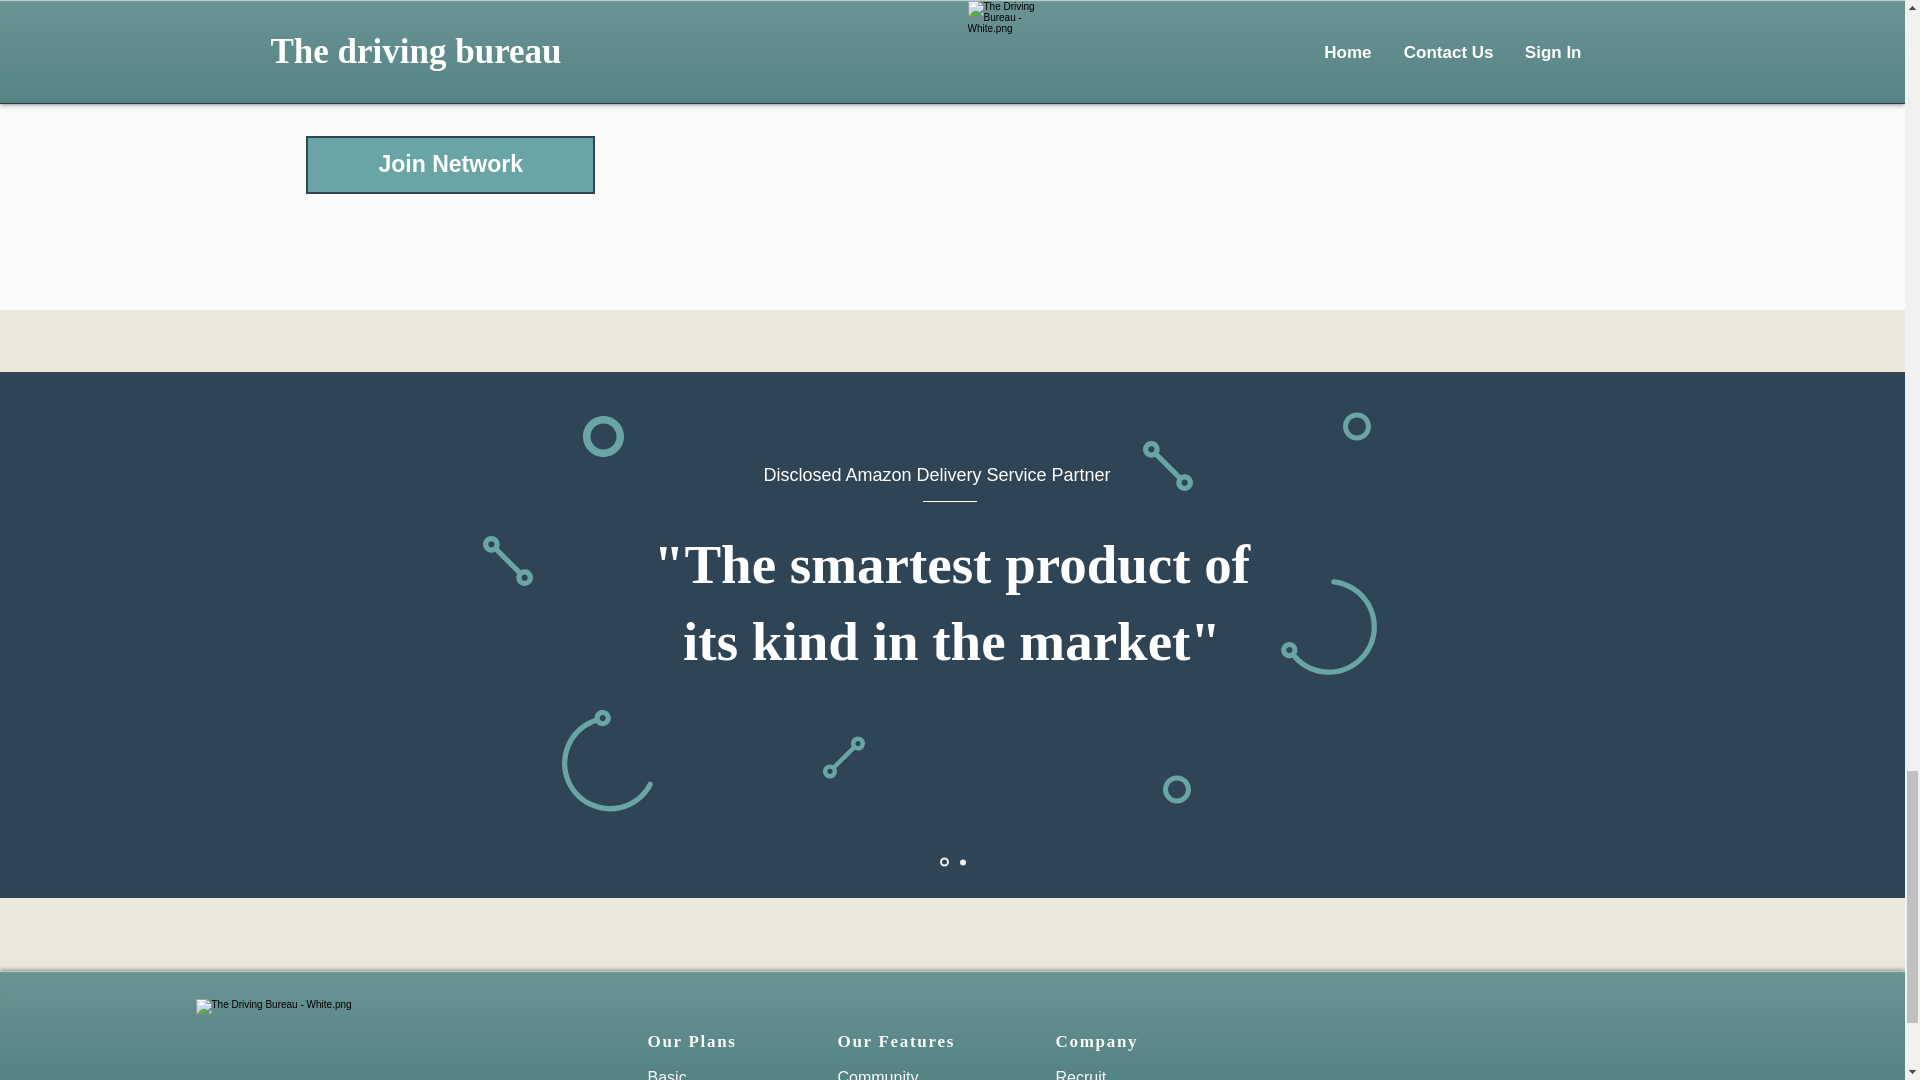 The image size is (1920, 1080). Describe the element at coordinates (450, 165) in the screenshot. I see `Join Network` at that location.